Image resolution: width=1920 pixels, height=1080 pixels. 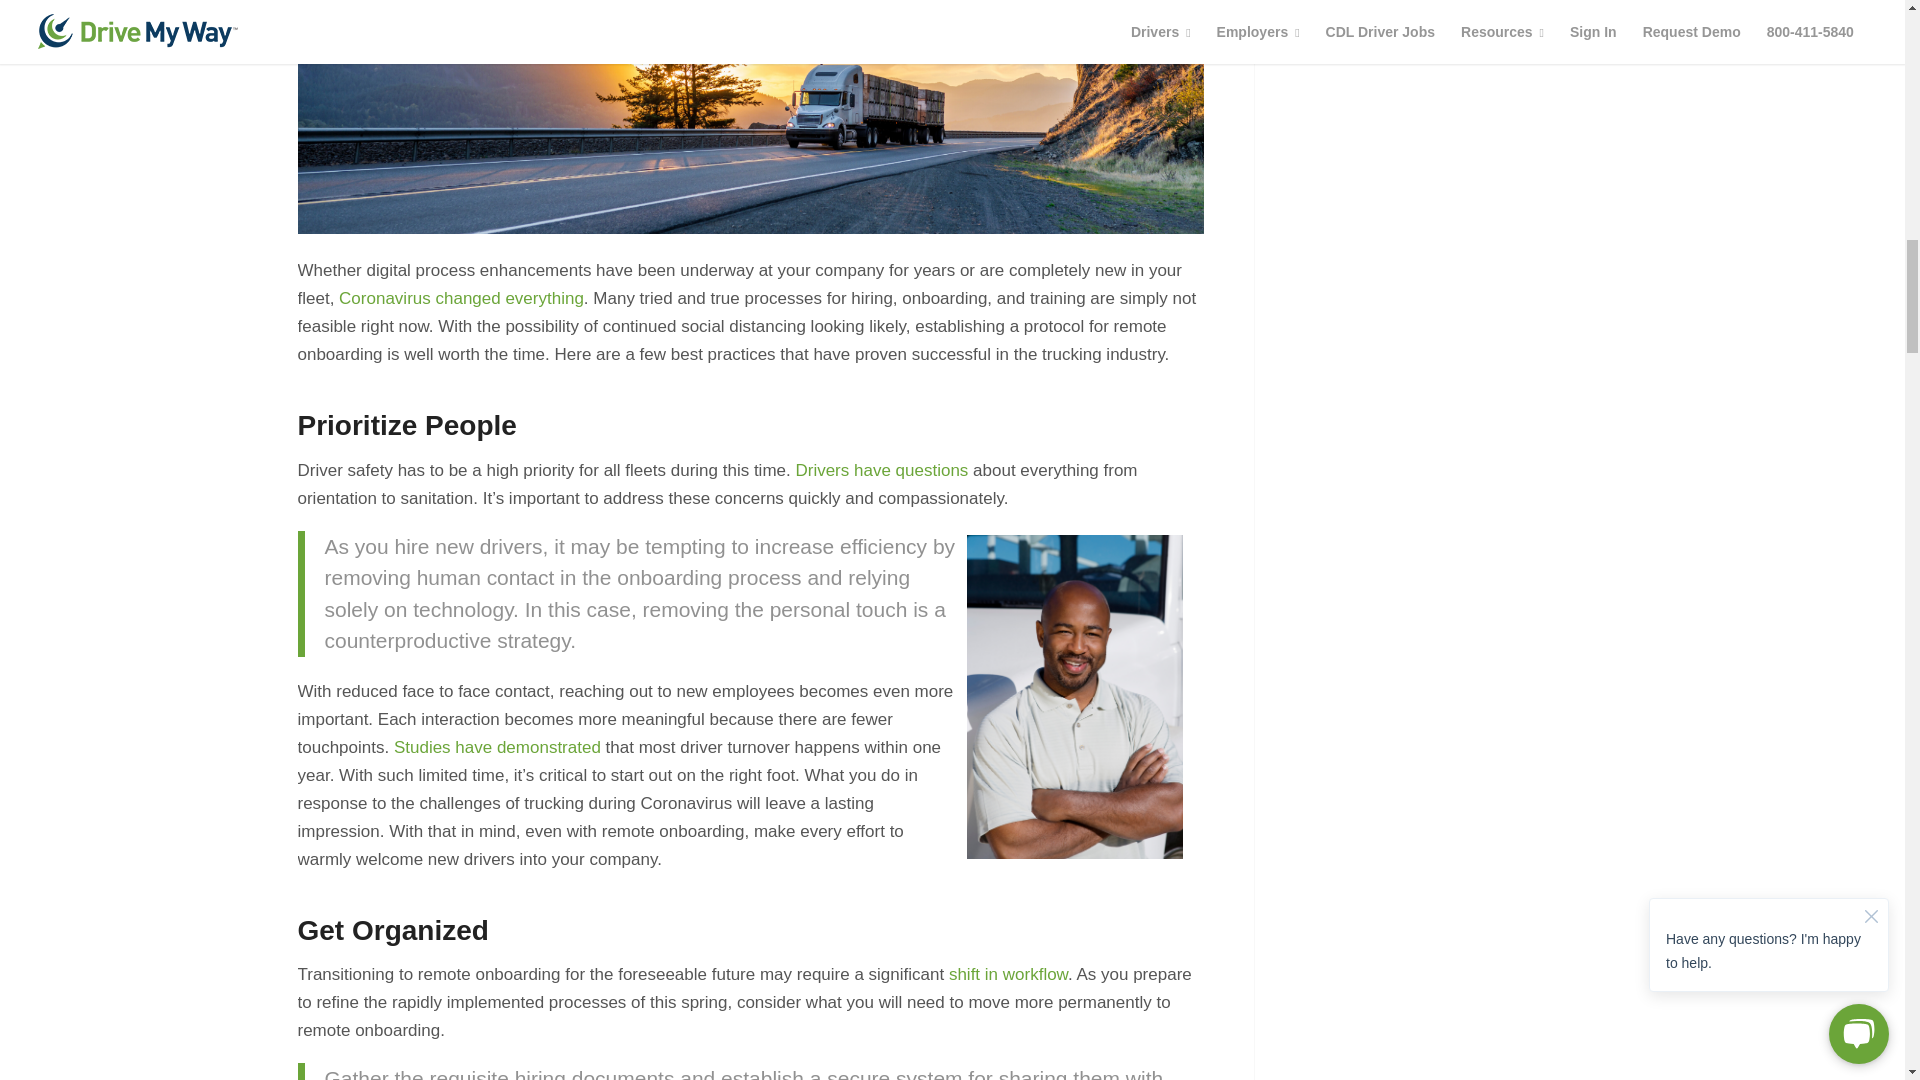 I want to click on Drivers have questions, so click(x=880, y=470).